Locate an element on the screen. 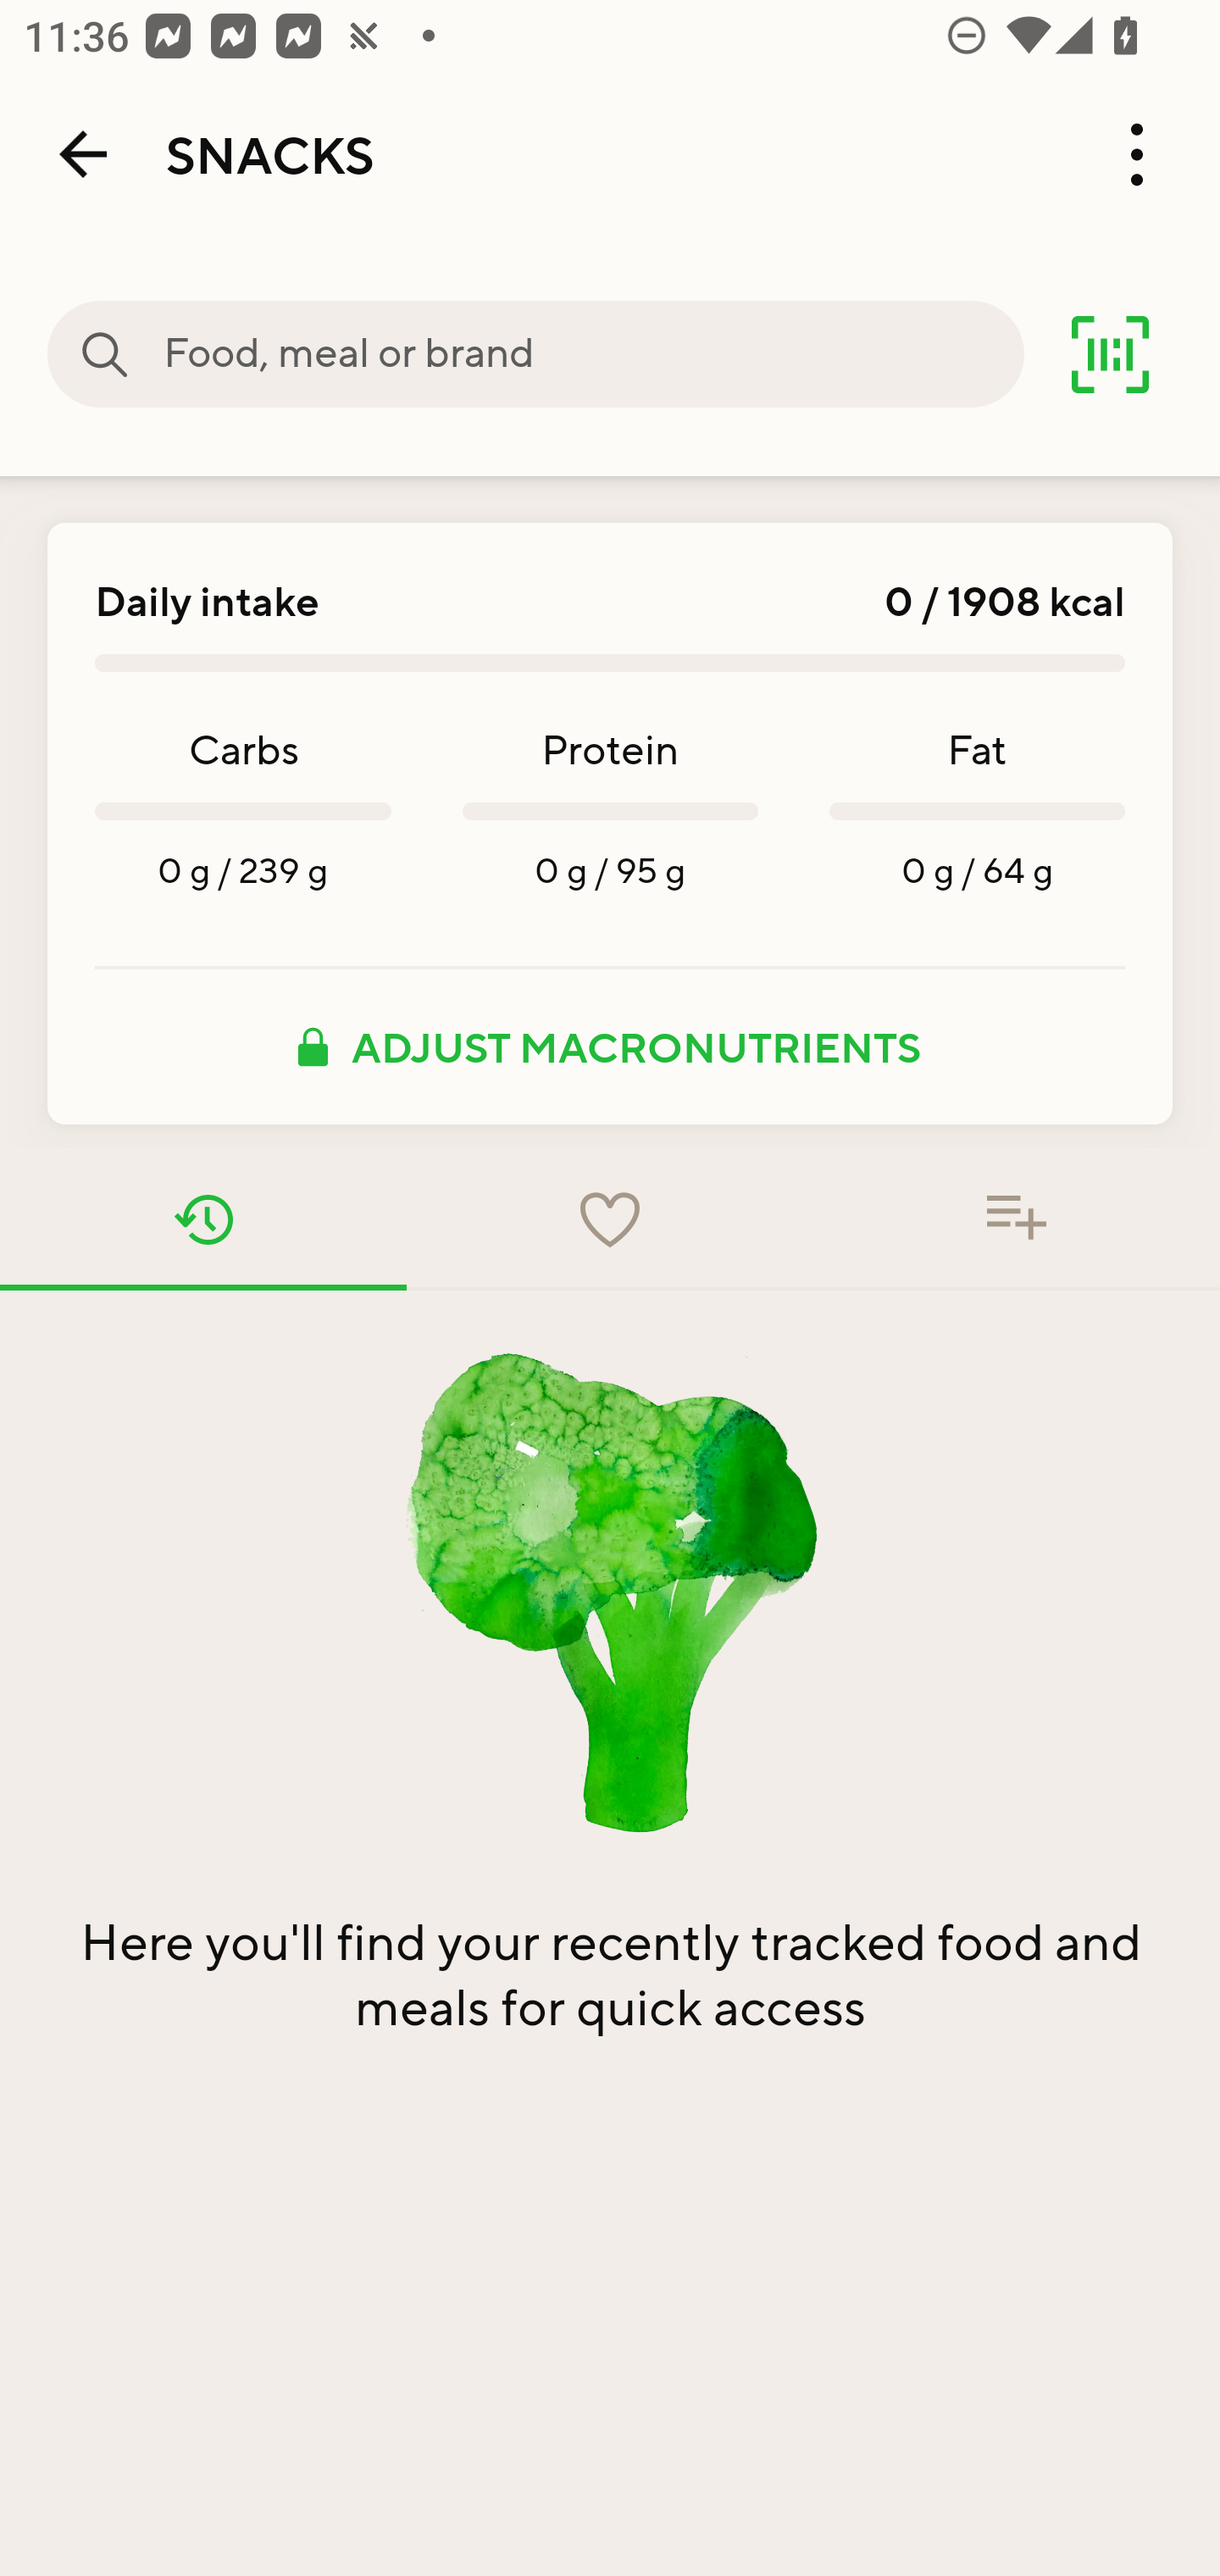  Food, meal or brand is located at coordinates (593, 354).